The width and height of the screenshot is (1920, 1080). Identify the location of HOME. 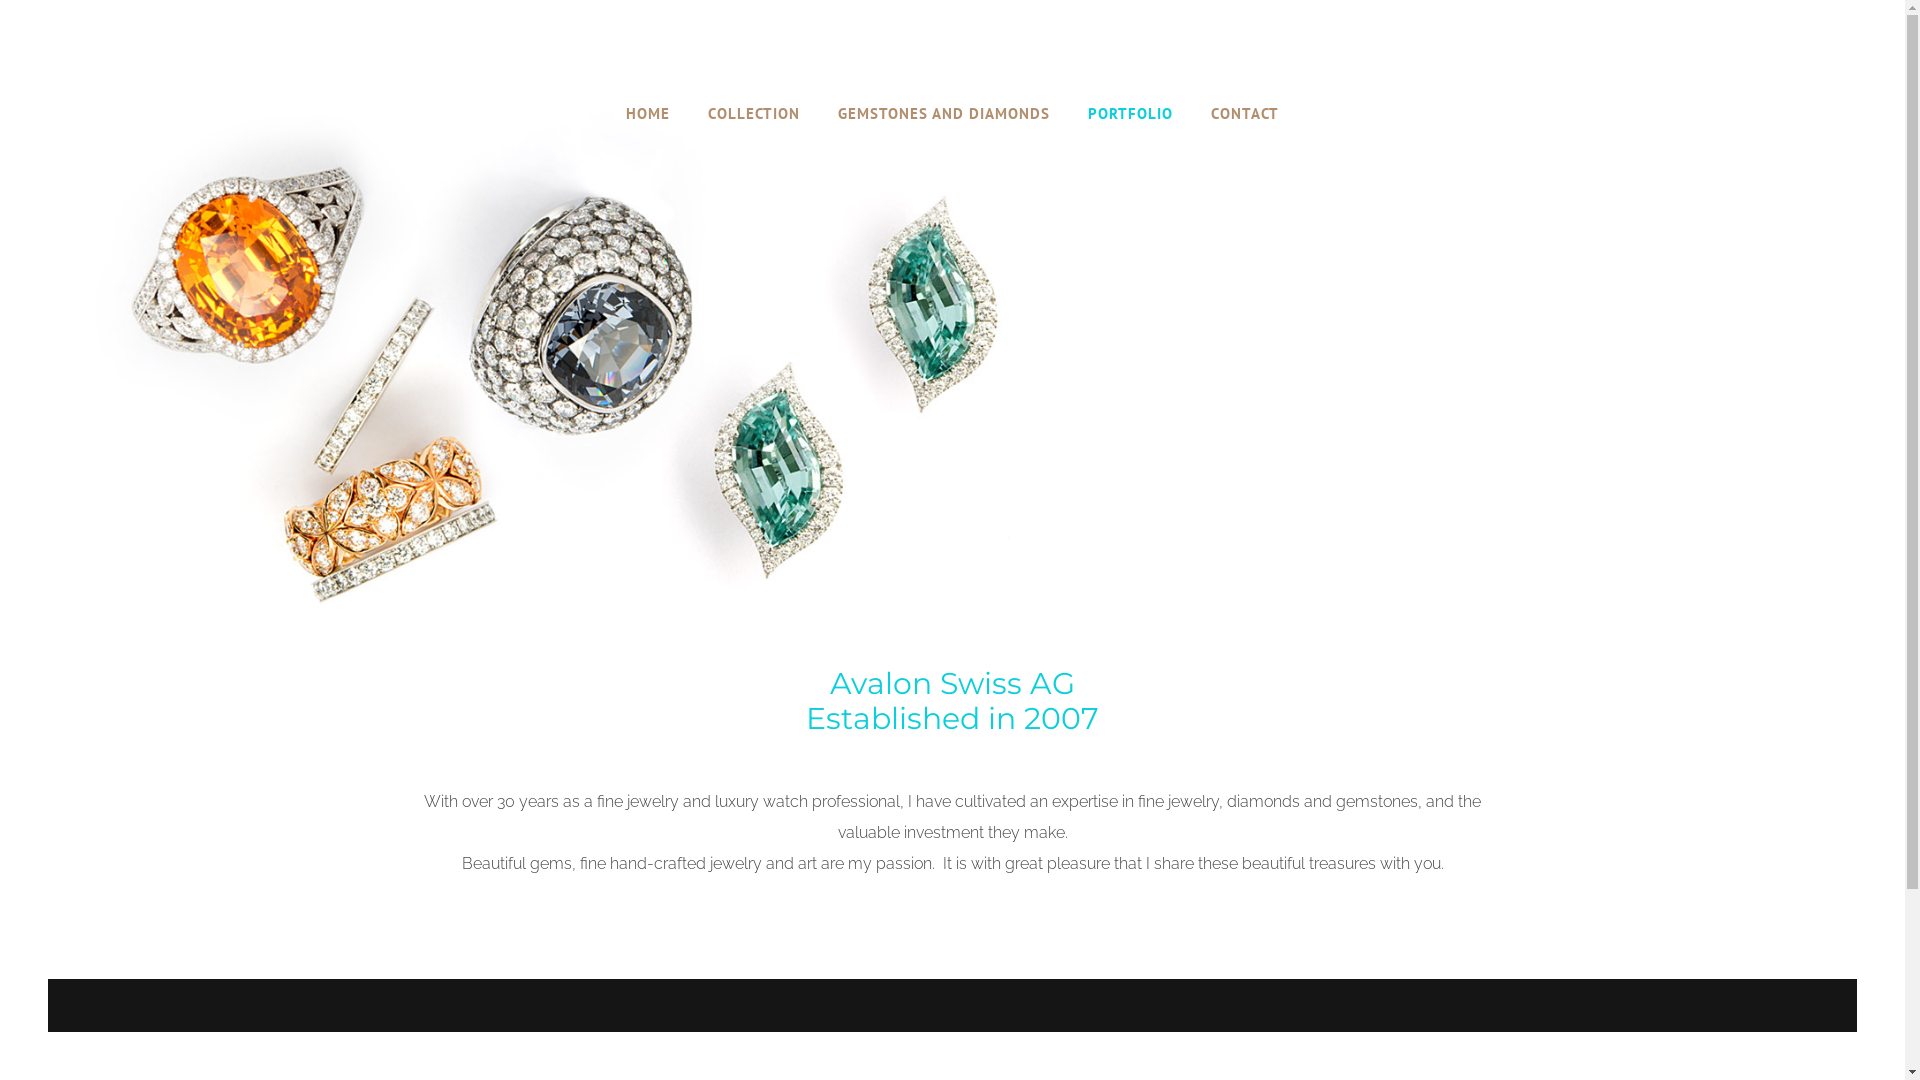
(648, 114).